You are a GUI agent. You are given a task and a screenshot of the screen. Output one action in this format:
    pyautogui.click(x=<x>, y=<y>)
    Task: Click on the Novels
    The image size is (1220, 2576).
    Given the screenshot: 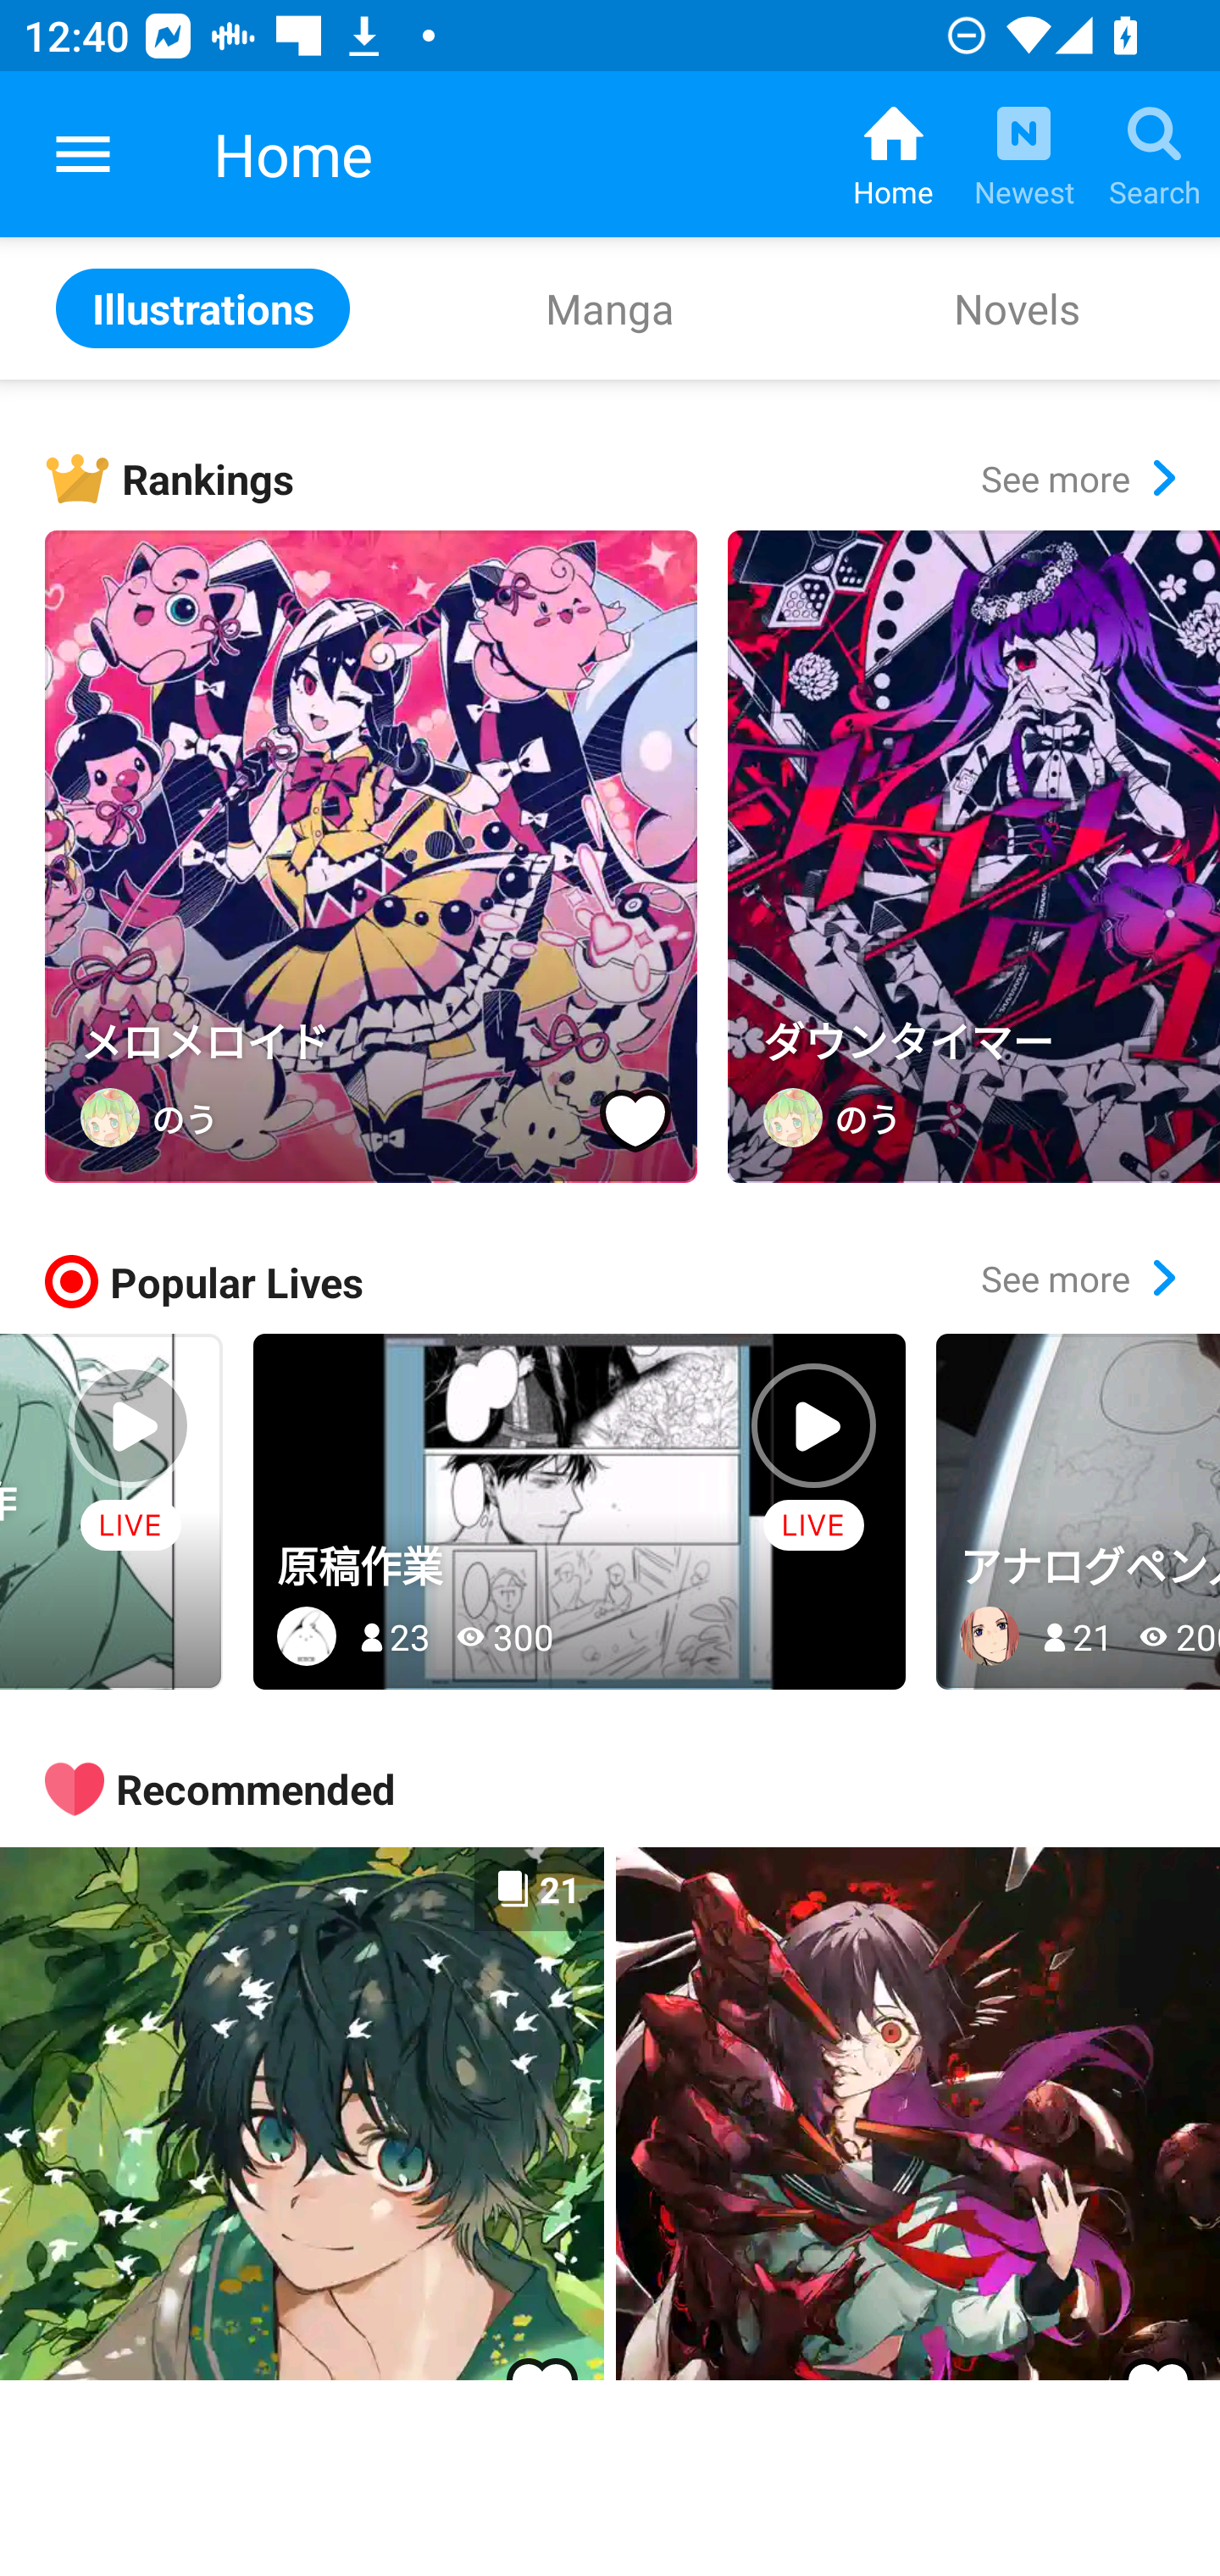 What is the action you would take?
    pyautogui.click(x=1017, y=307)
    